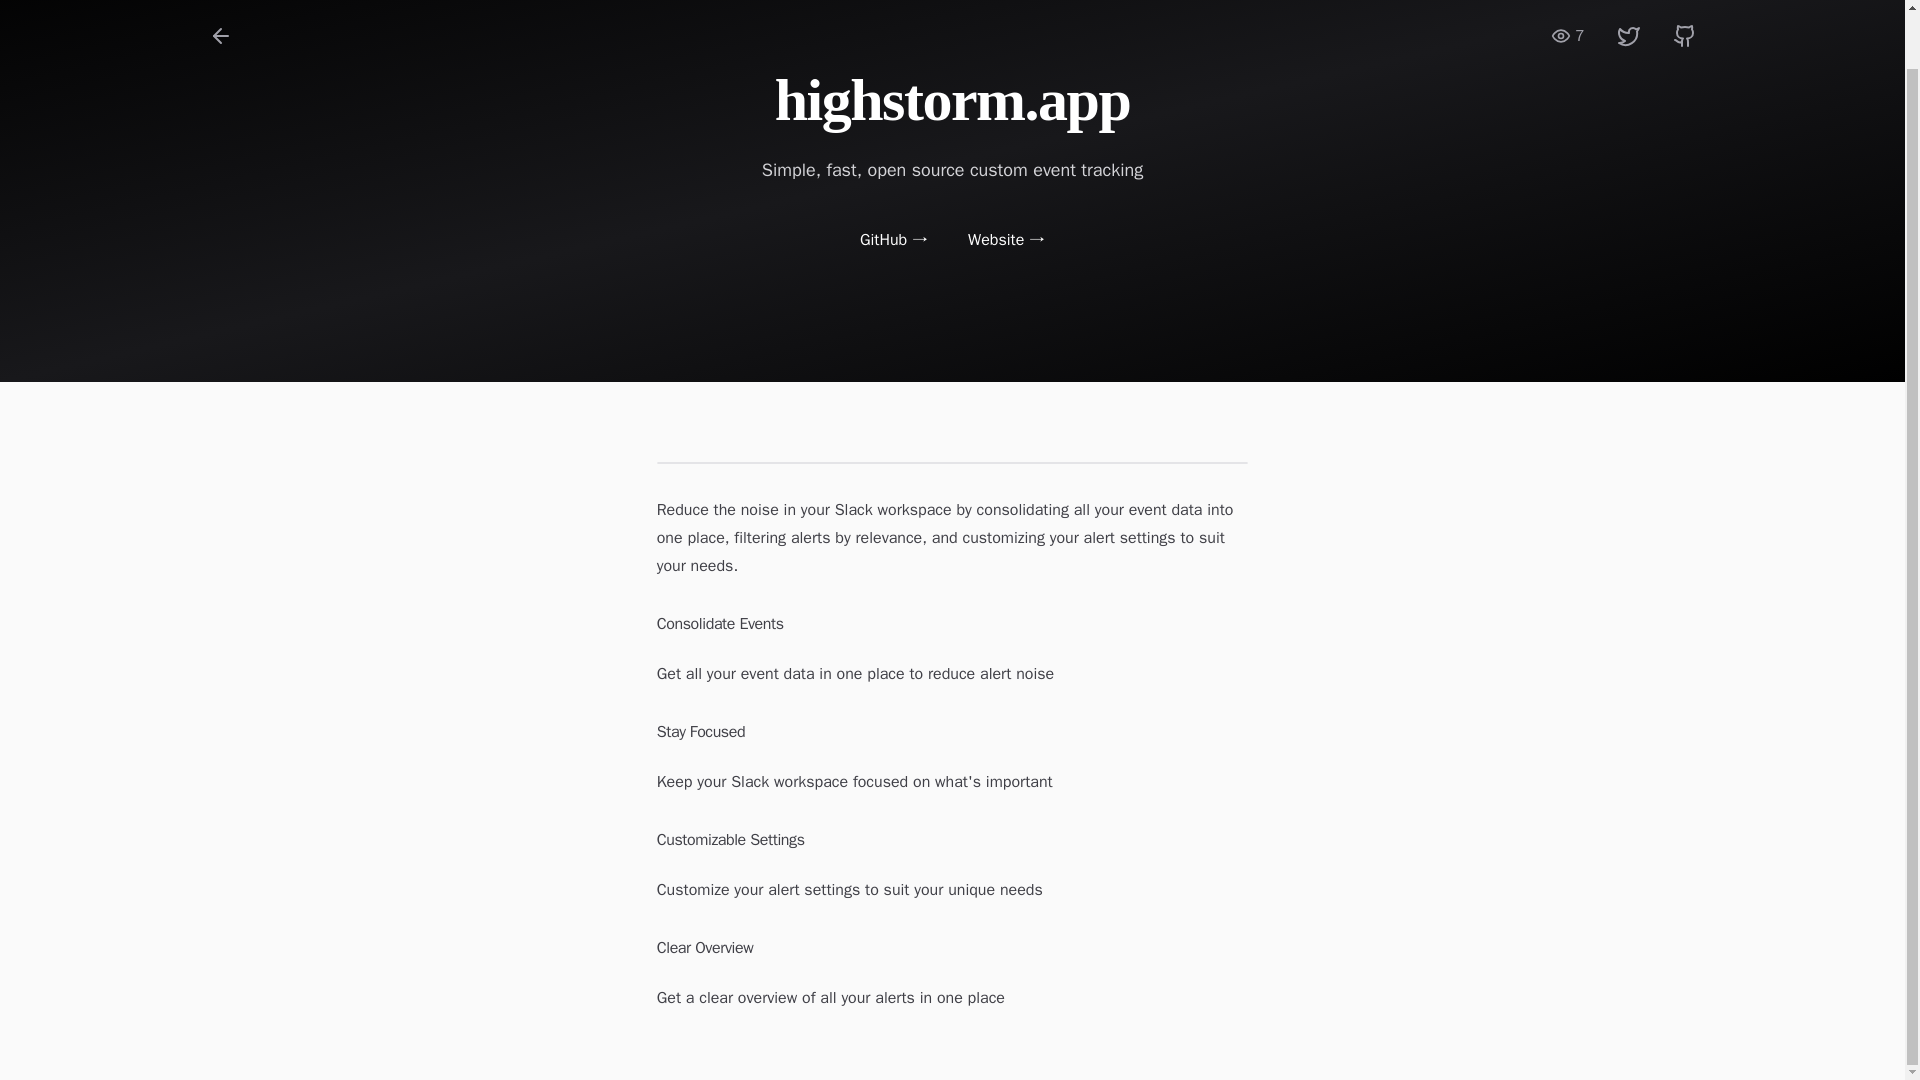 The width and height of the screenshot is (1920, 1080). I want to click on Clear Overview, so click(952, 948).